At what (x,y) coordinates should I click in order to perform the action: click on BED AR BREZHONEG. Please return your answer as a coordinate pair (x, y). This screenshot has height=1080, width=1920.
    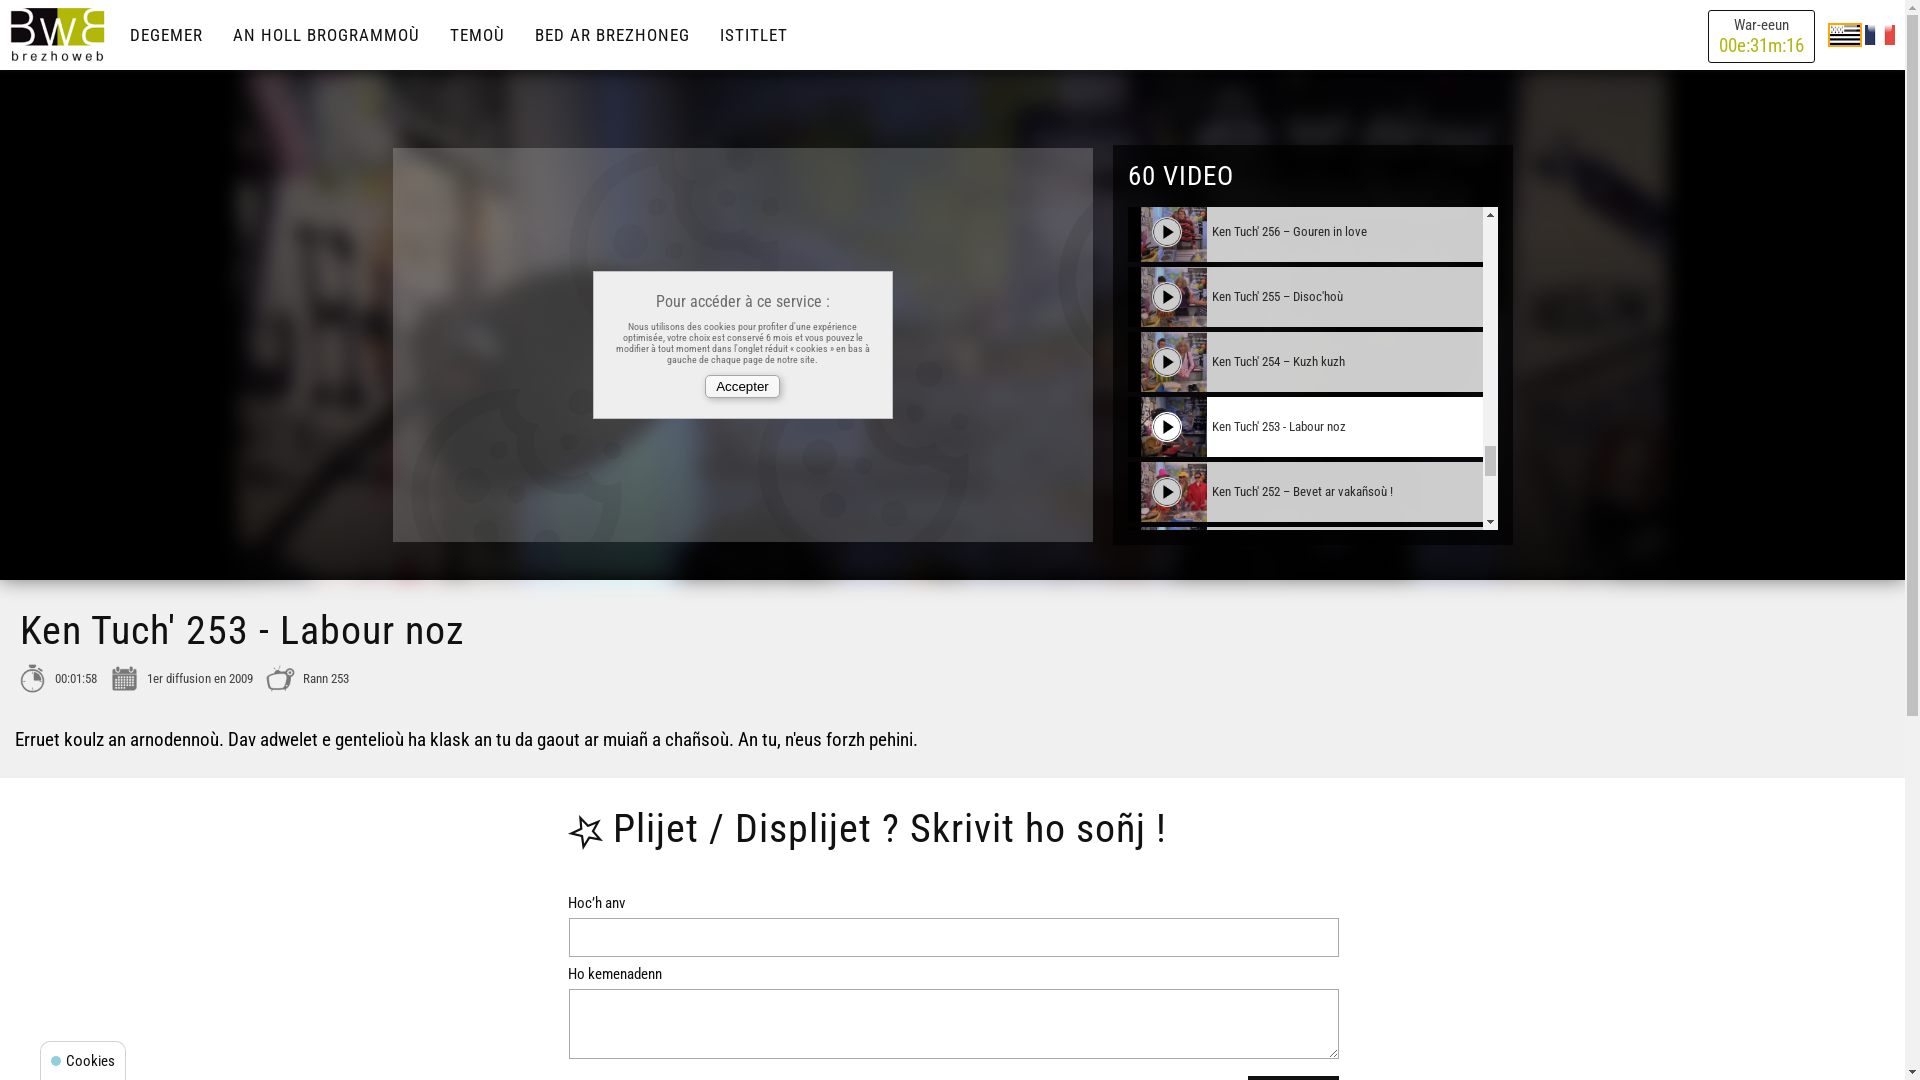
    Looking at the image, I should click on (612, 35).